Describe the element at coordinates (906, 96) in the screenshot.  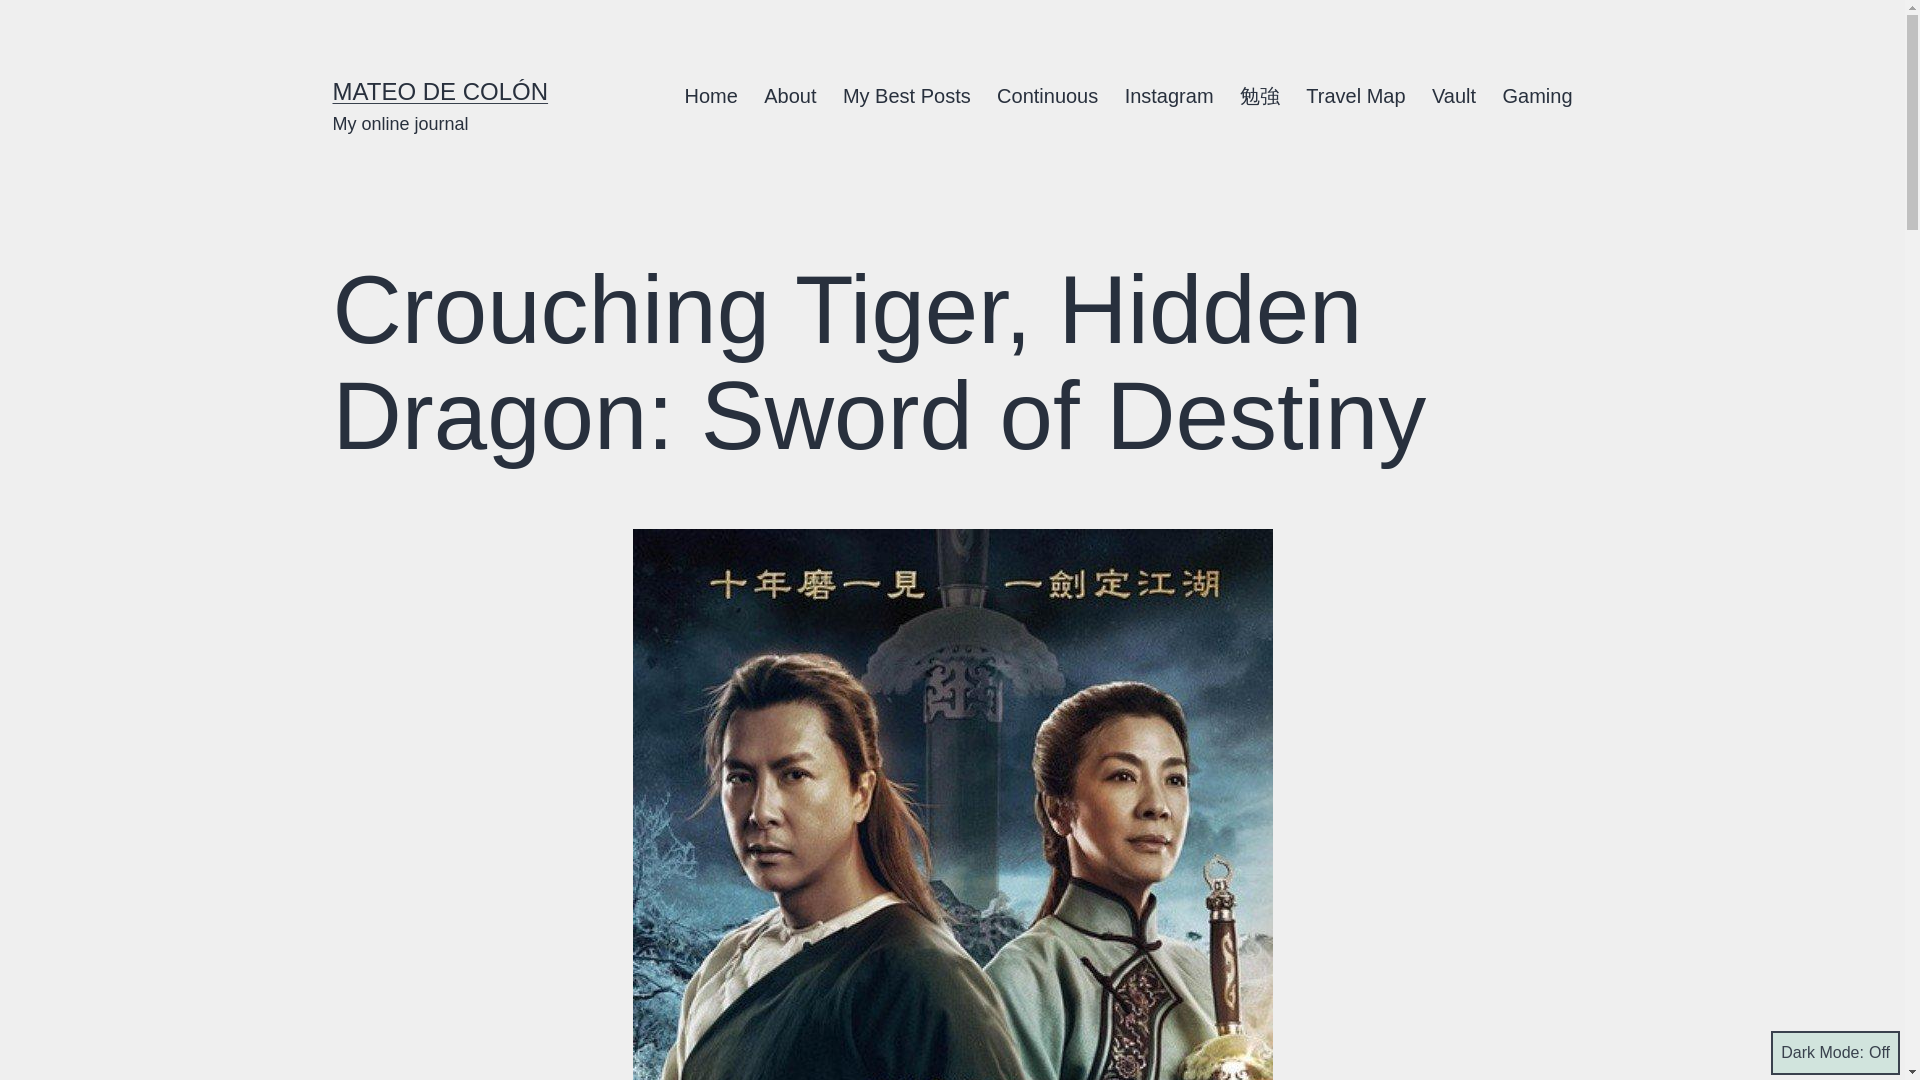
I see `My Best Posts` at that location.